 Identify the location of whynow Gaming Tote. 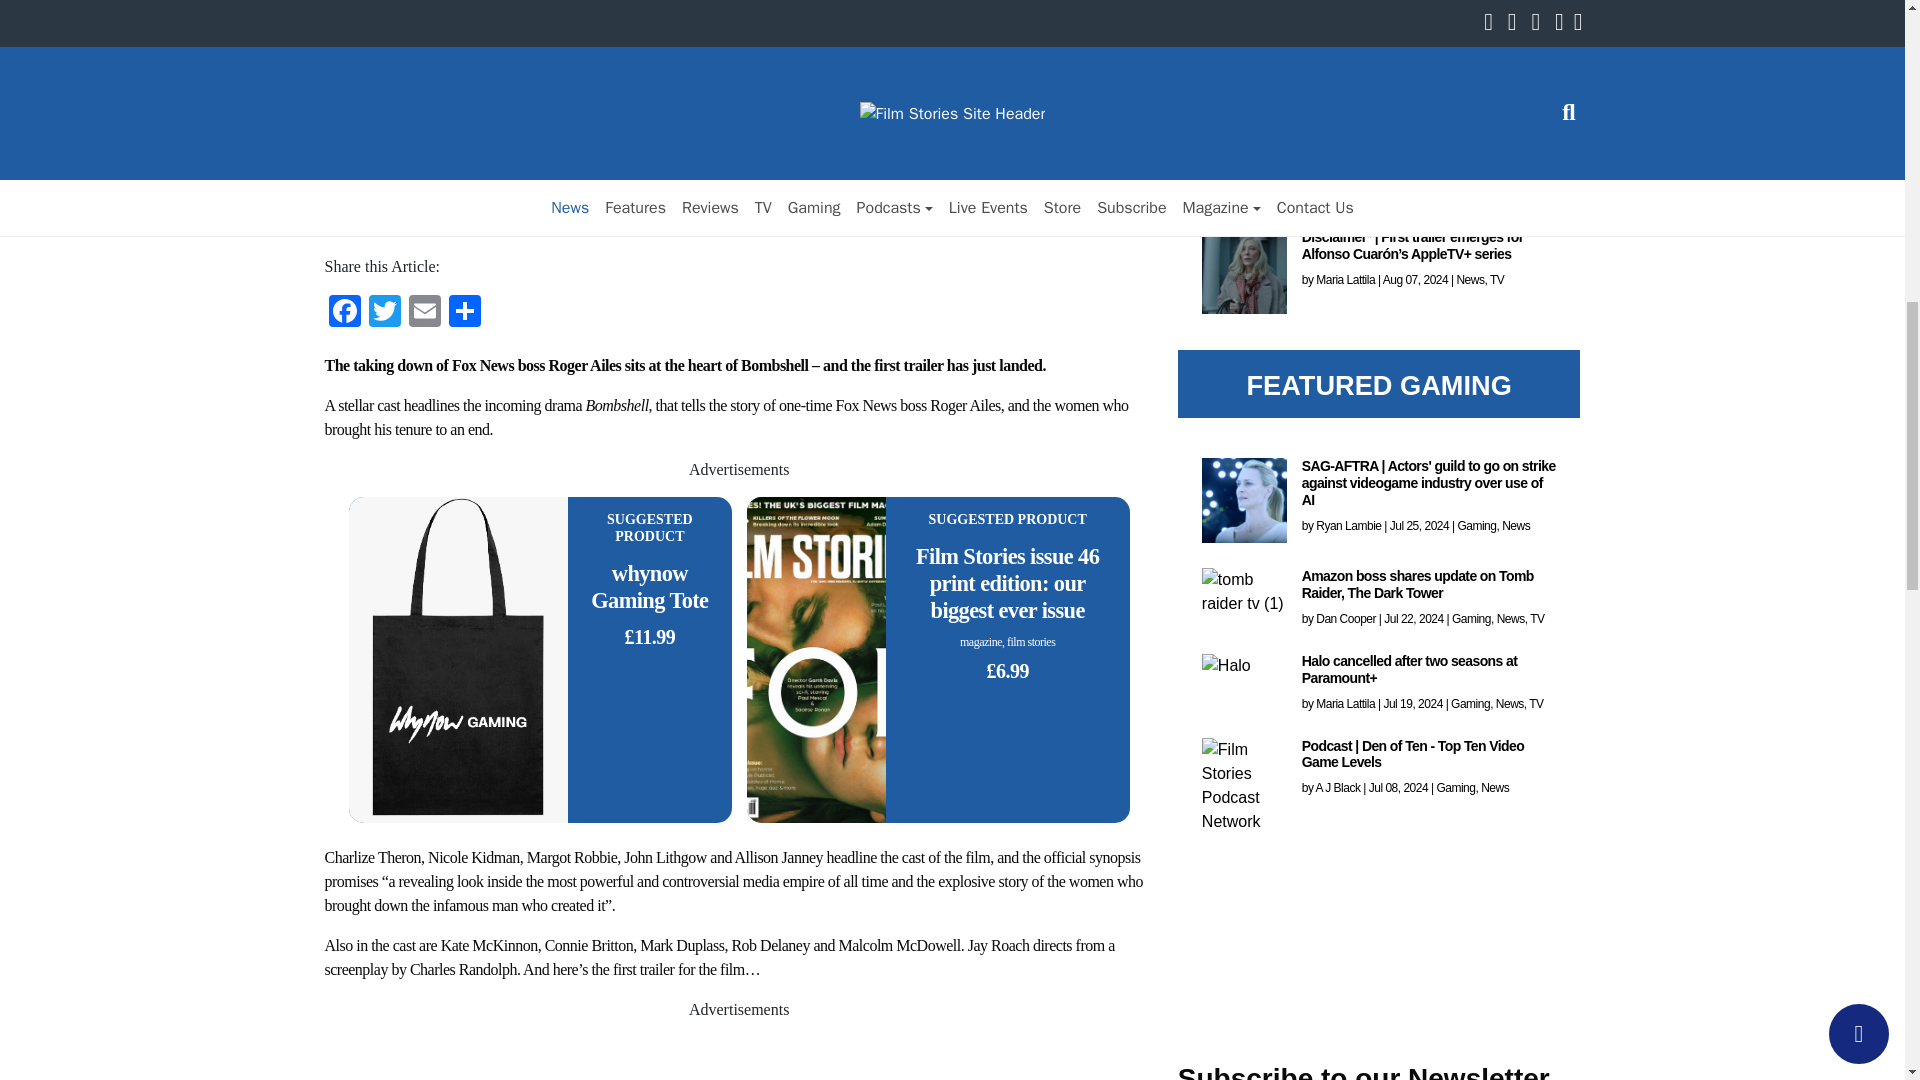
(650, 587).